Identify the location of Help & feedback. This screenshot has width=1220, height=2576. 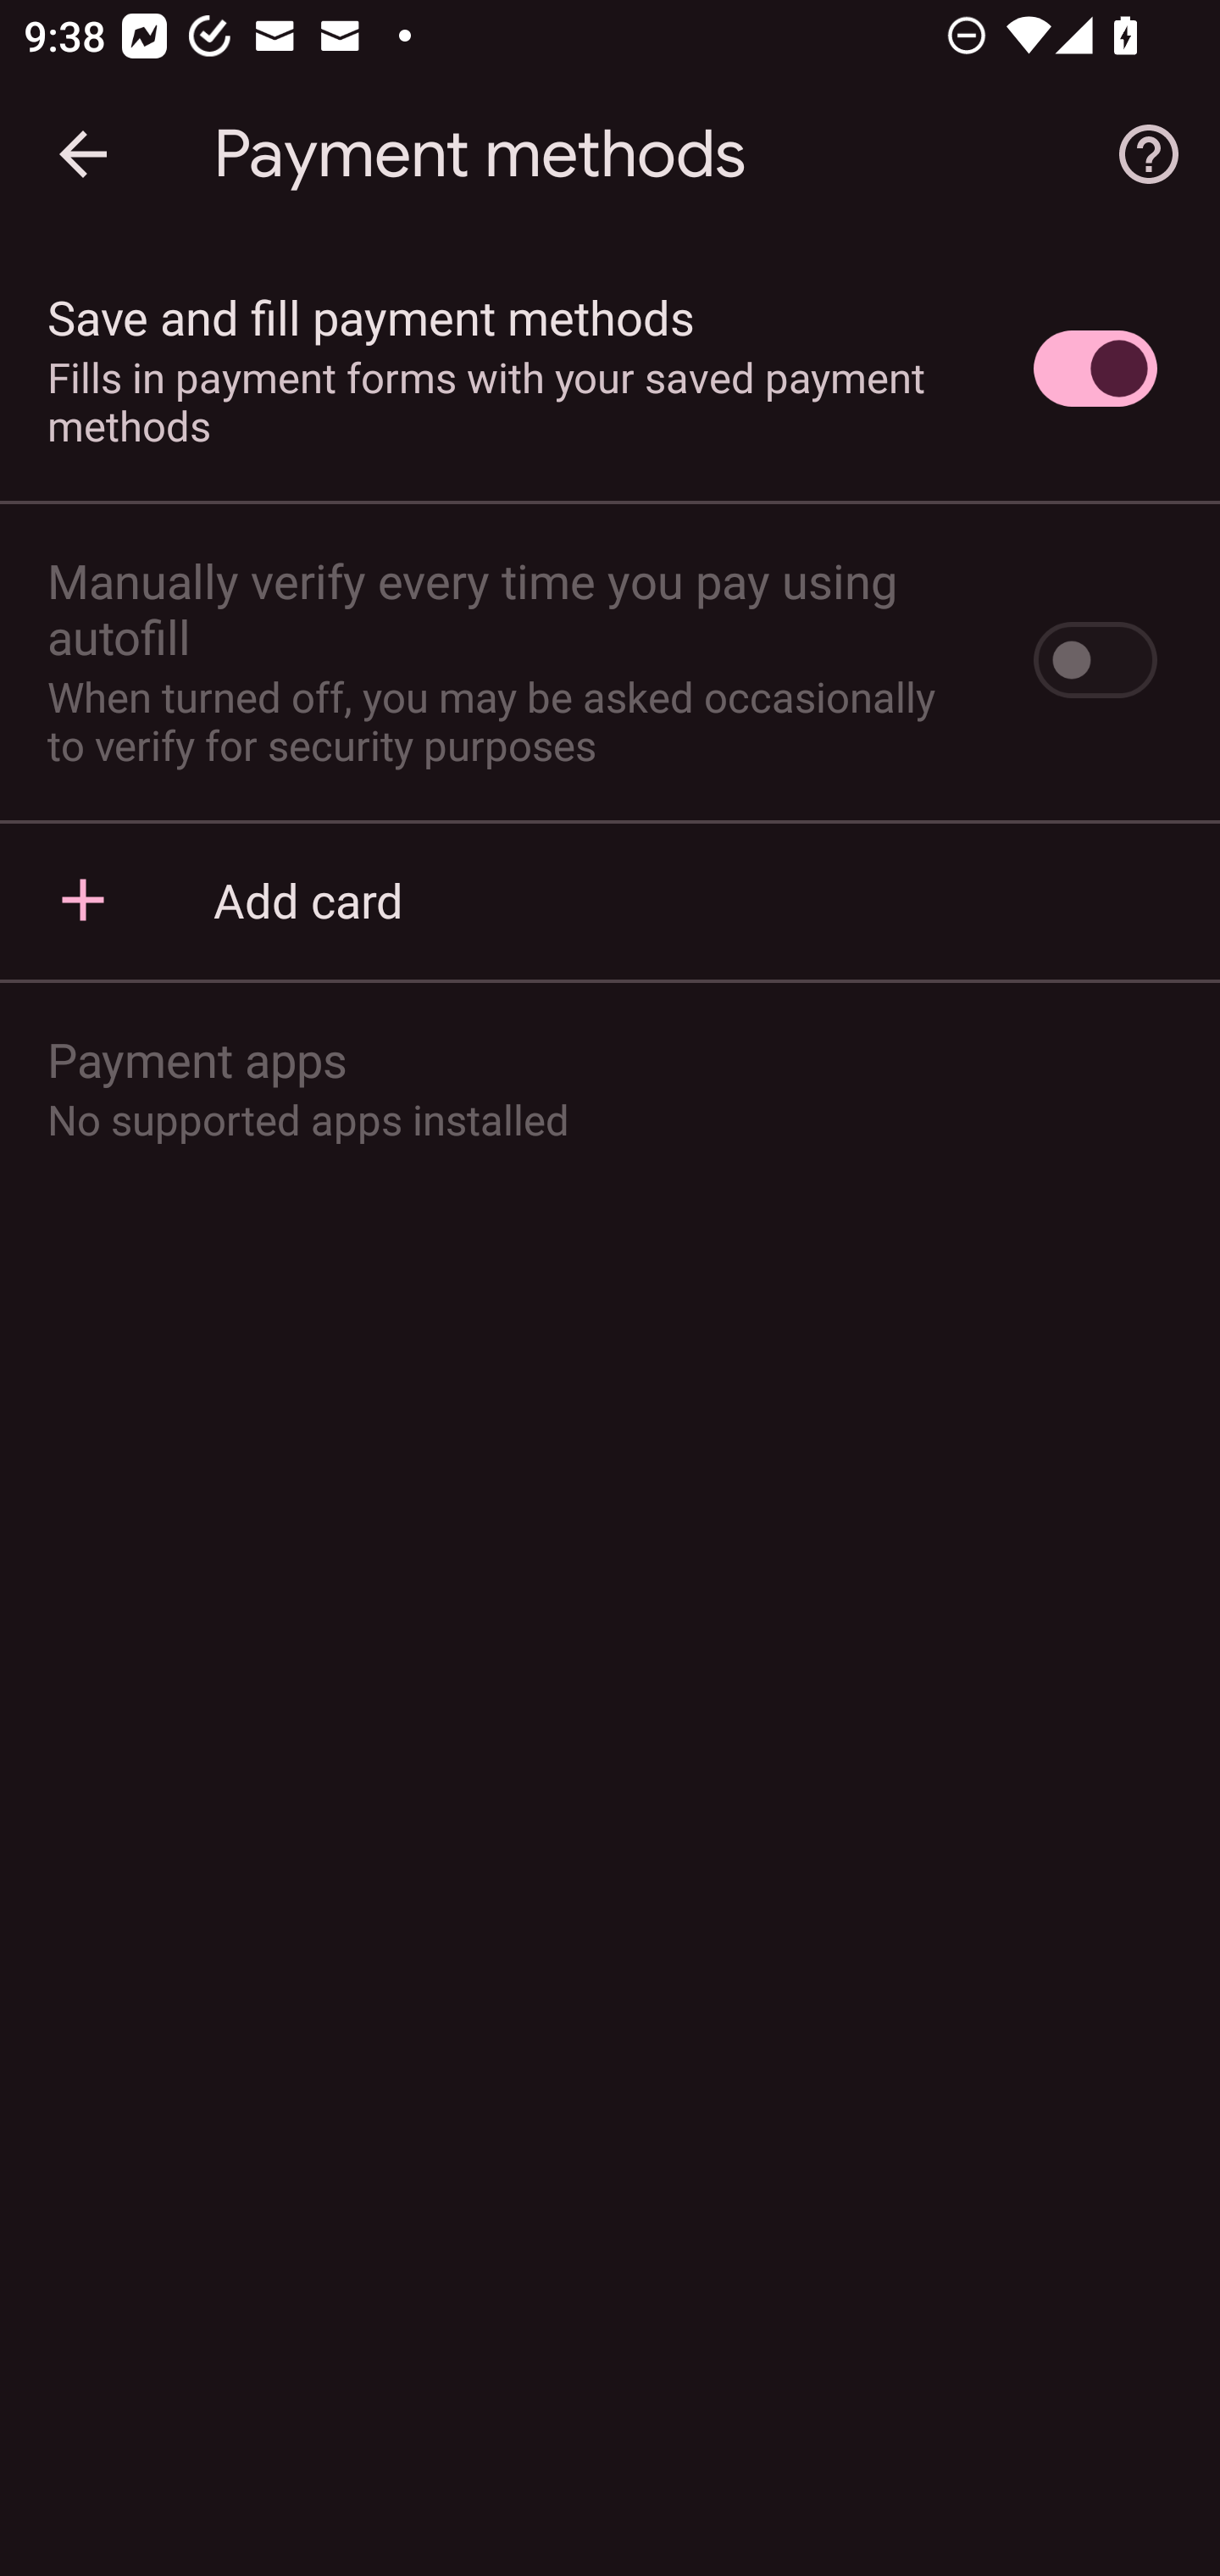
(1149, 154).